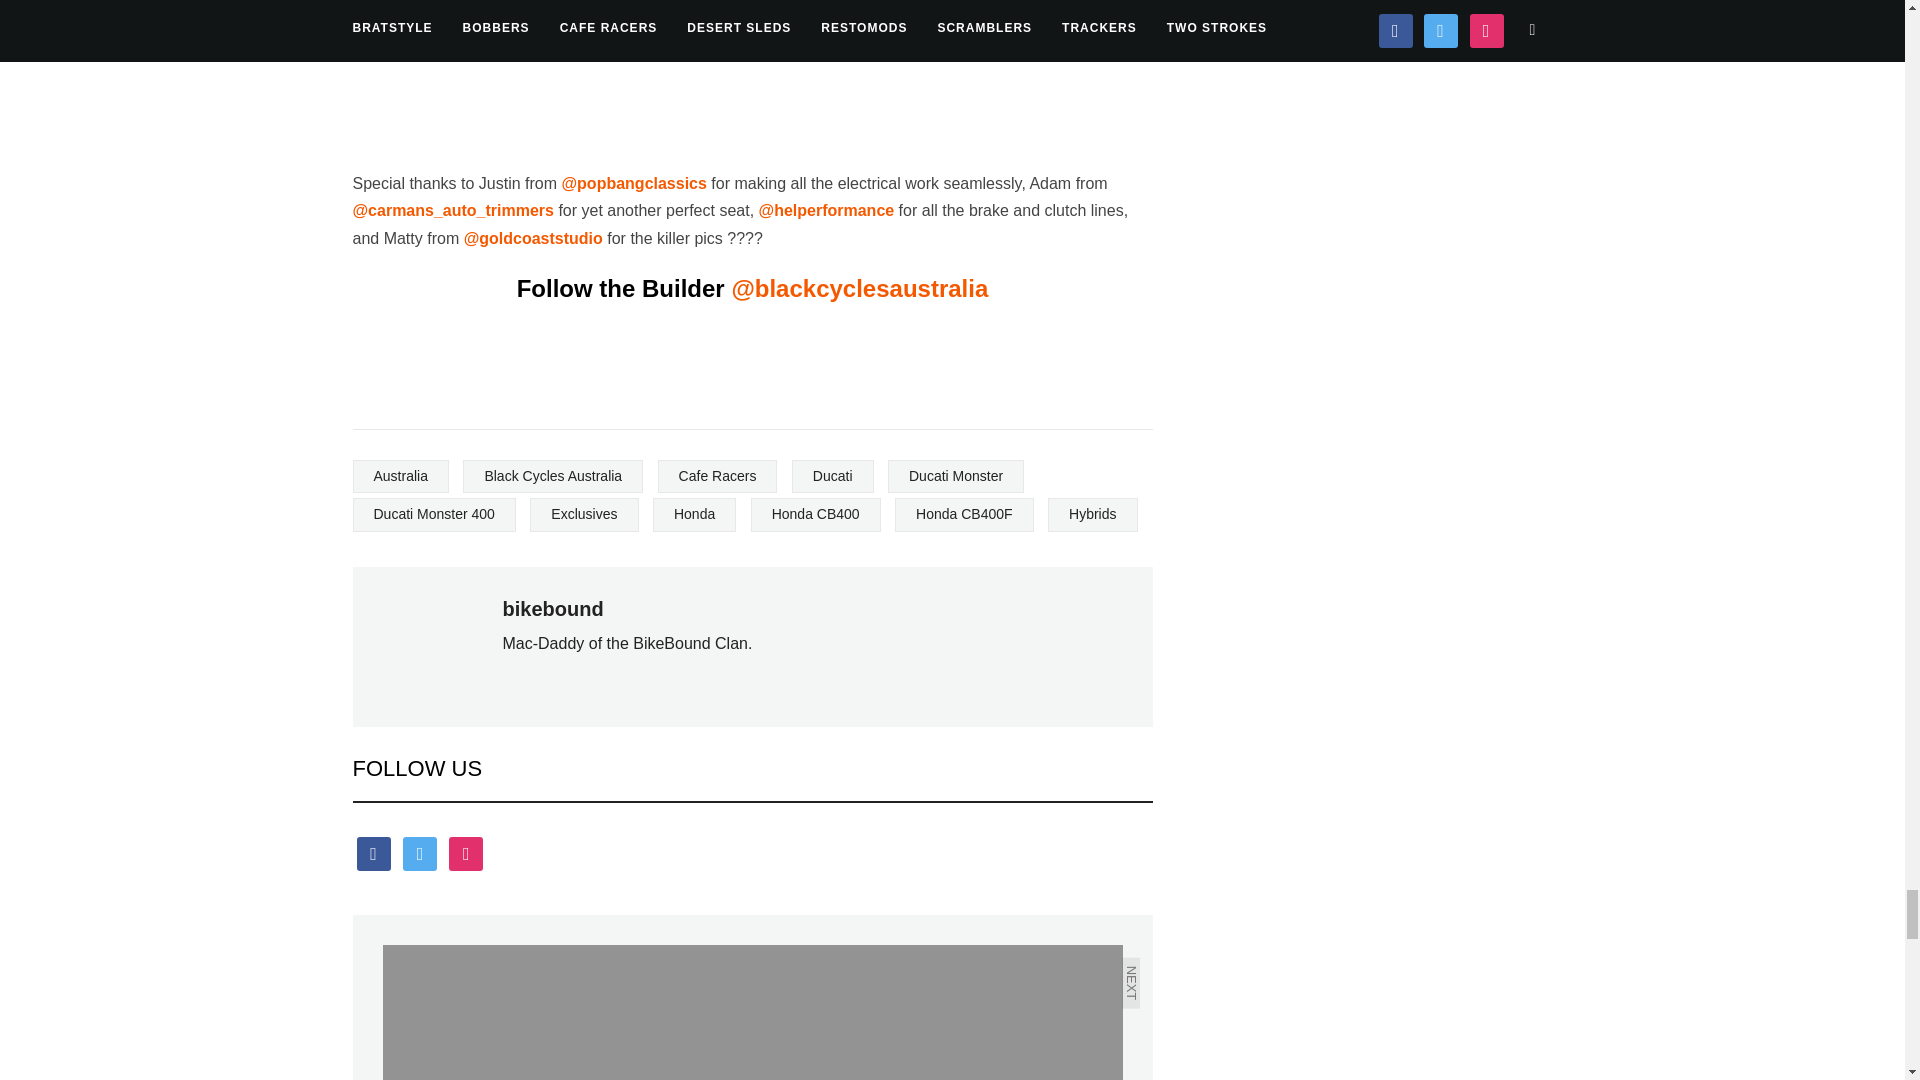 The width and height of the screenshot is (1920, 1080). I want to click on Ready, Set, Scram: World's First Scram 411 Custom!, so click(567, 1012).